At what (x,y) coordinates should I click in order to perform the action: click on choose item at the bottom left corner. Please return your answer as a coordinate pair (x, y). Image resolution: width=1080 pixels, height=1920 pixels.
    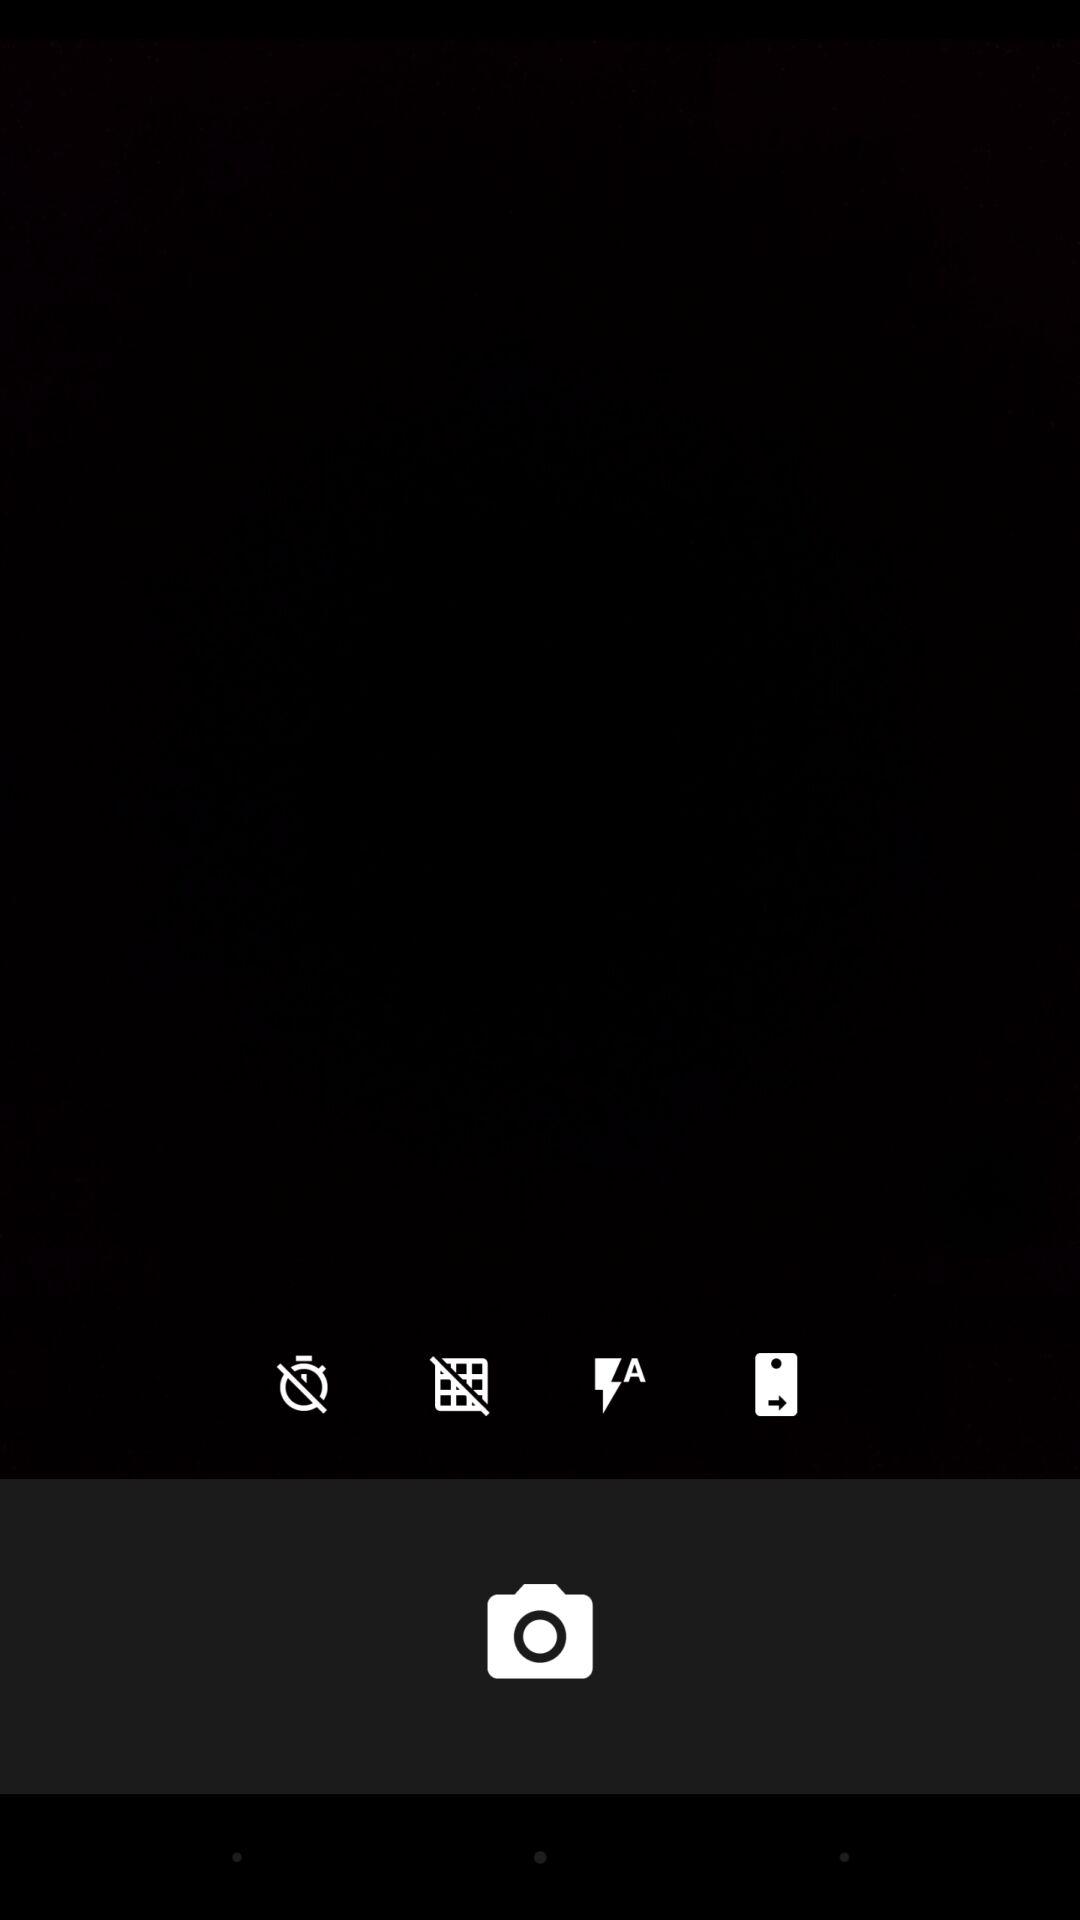
    Looking at the image, I should click on (303, 1384).